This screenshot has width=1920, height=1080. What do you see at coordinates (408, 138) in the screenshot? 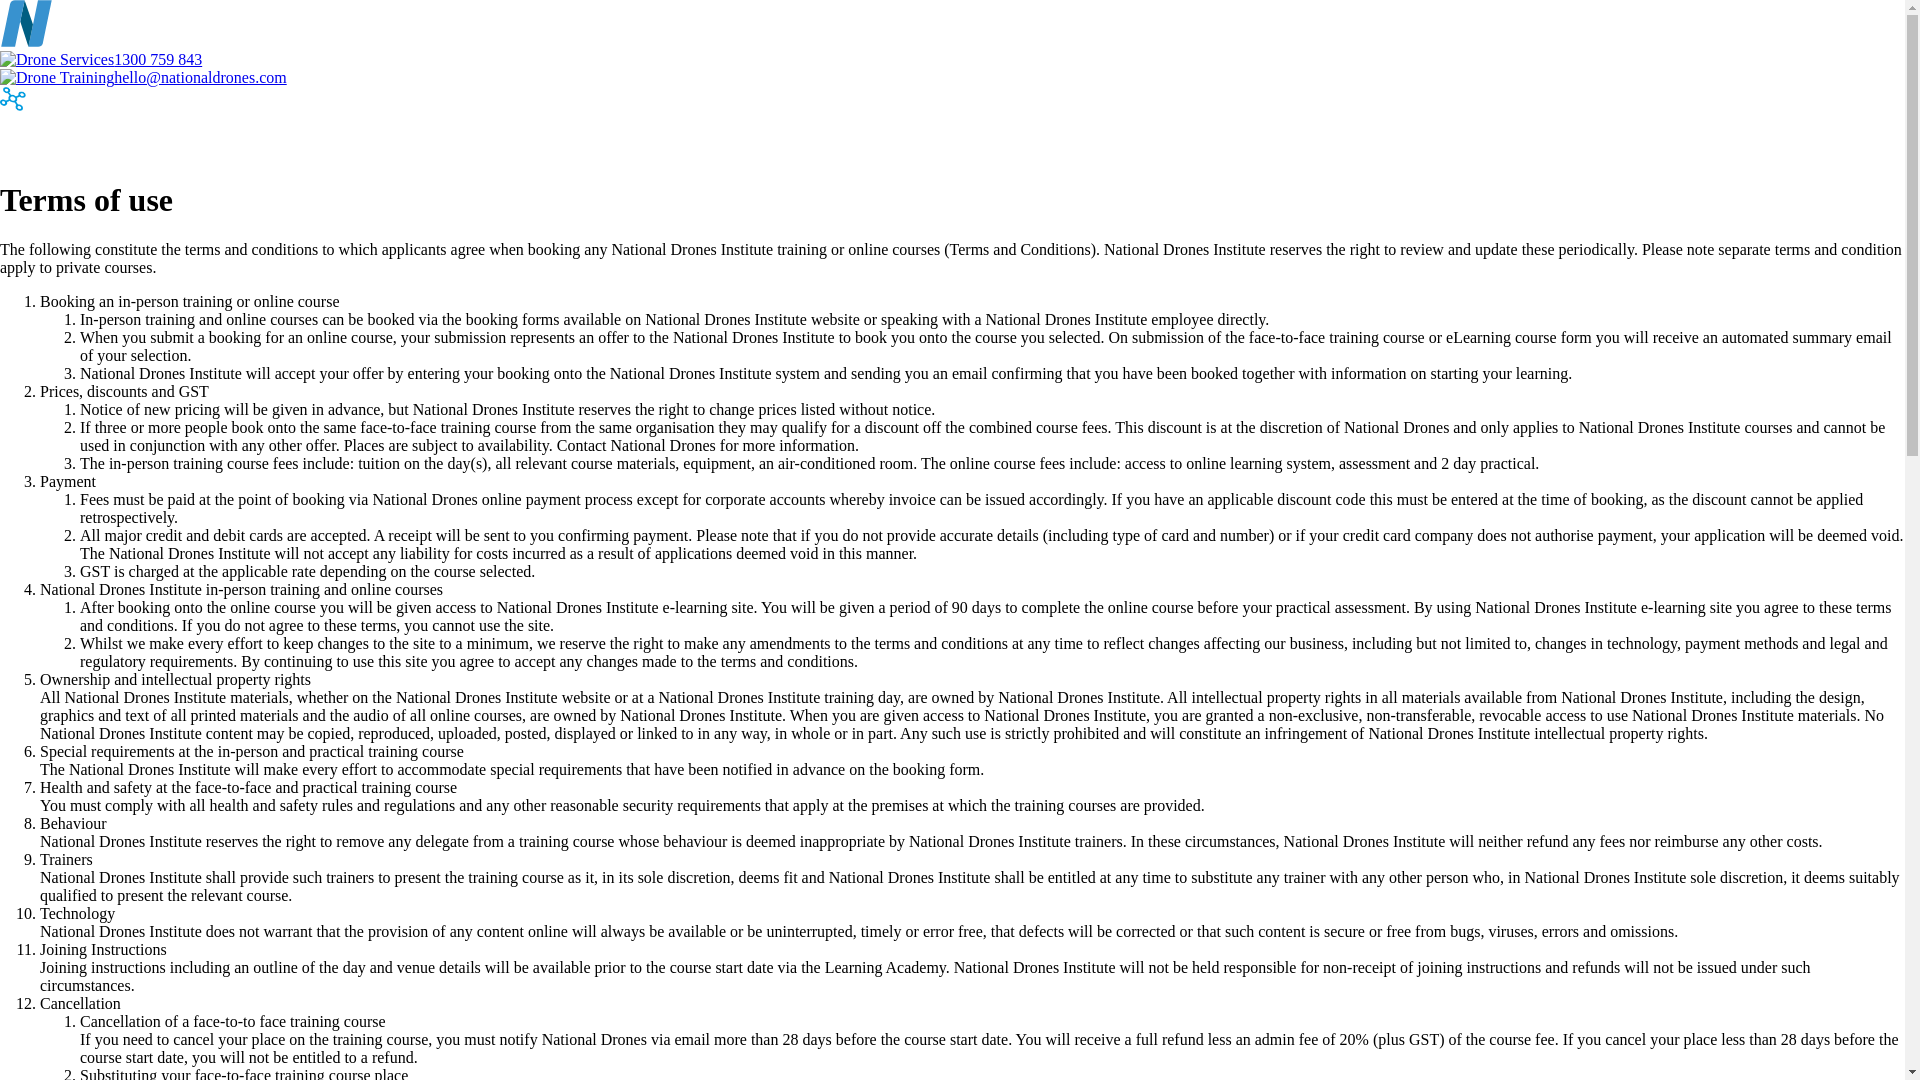
I see `Insights` at bounding box center [408, 138].